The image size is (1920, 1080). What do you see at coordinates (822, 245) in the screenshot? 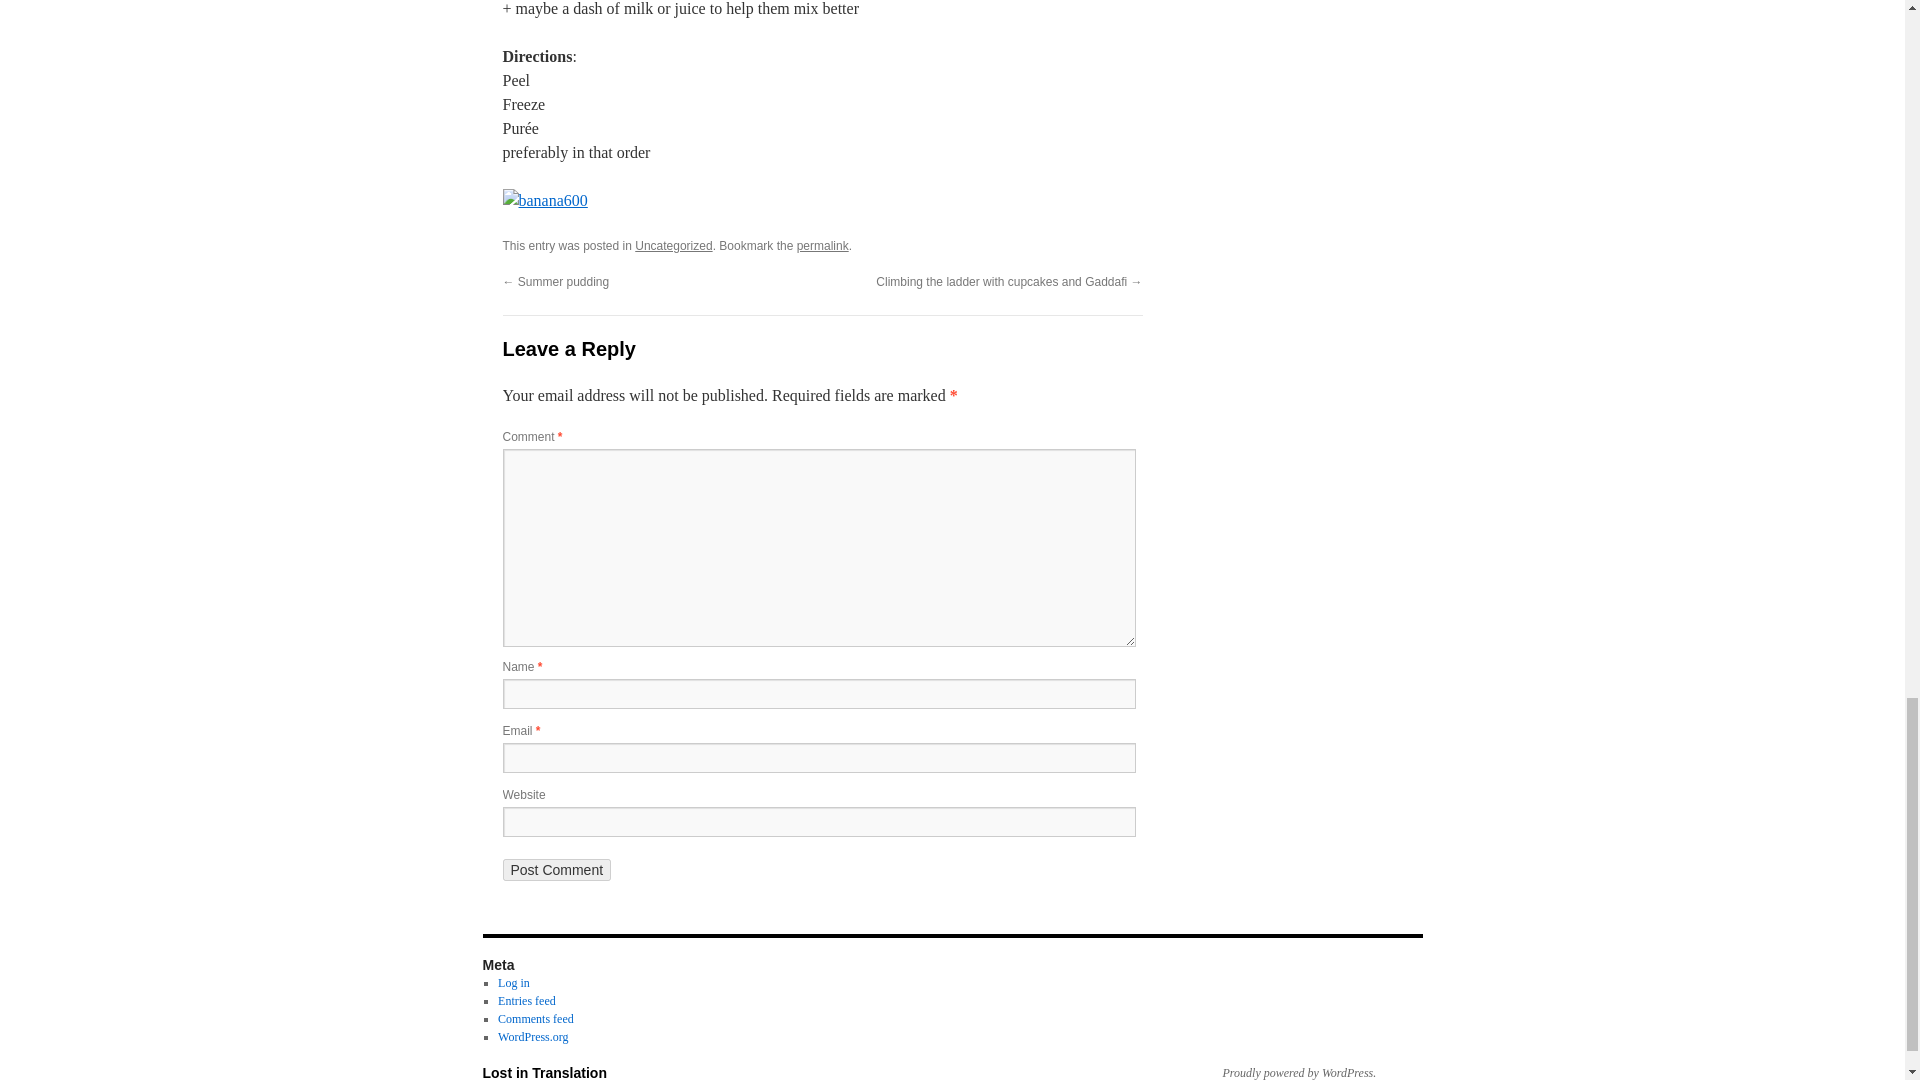
I see `Permalink to Beer of the root` at bounding box center [822, 245].